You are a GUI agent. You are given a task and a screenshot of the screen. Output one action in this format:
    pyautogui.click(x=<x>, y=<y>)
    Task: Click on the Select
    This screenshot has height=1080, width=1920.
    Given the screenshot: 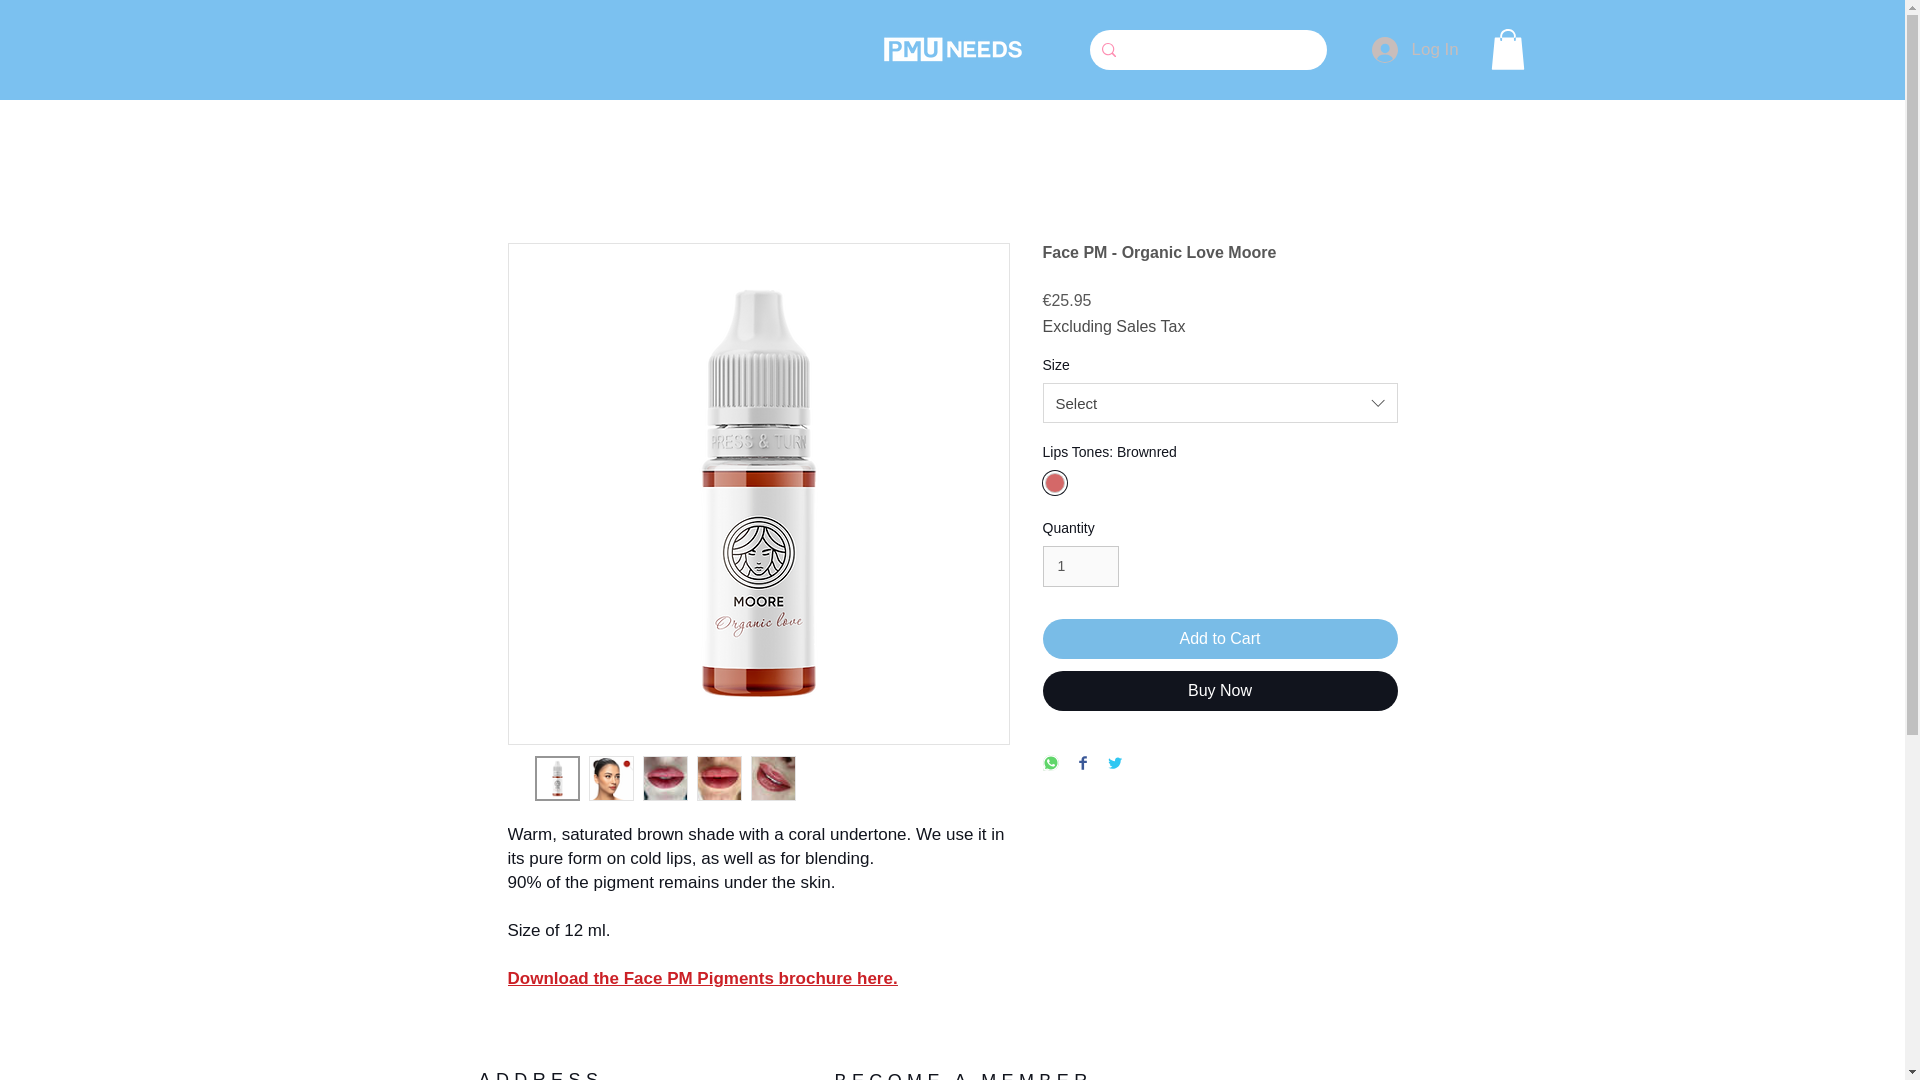 What is the action you would take?
    pyautogui.click(x=1220, y=403)
    